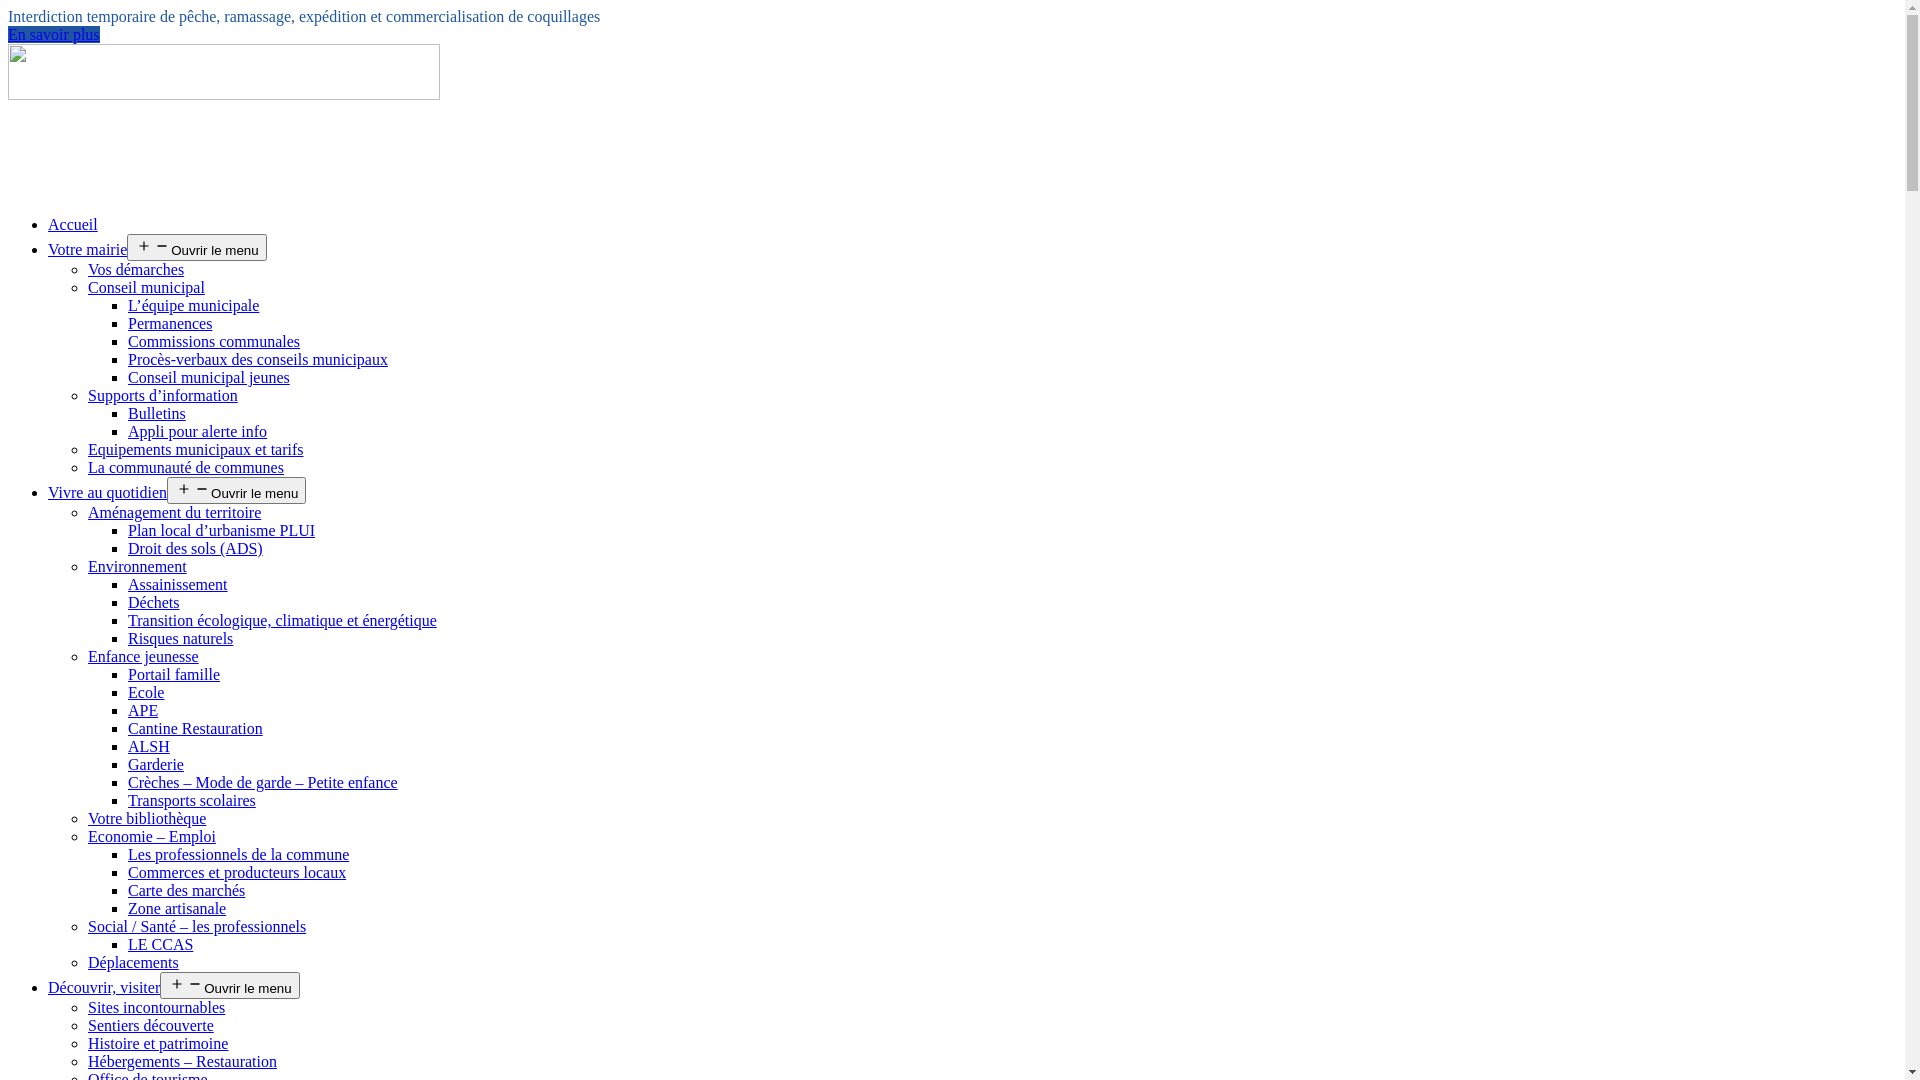 The width and height of the screenshot is (1920, 1080). What do you see at coordinates (198, 432) in the screenshot?
I see `Appli pour alerte info` at bounding box center [198, 432].